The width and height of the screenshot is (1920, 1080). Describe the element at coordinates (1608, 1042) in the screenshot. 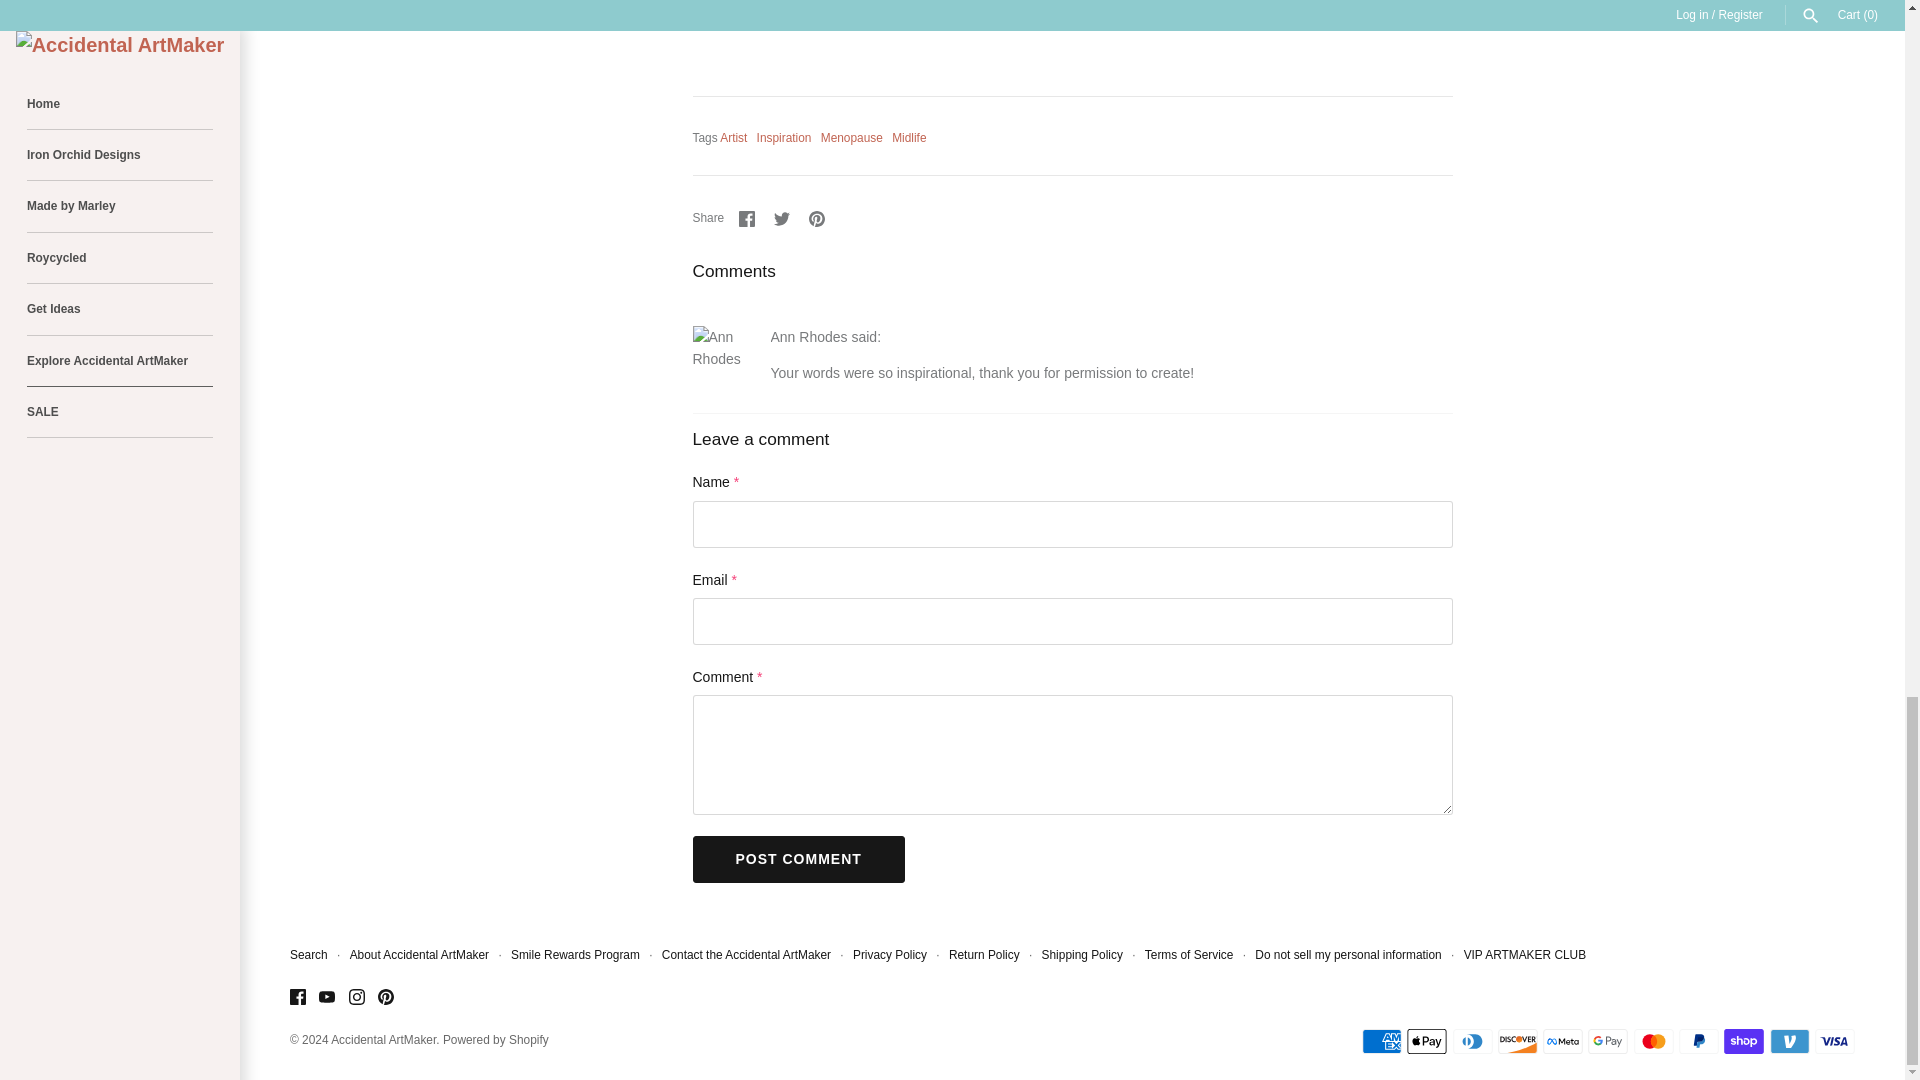

I see `Google Pay` at that location.